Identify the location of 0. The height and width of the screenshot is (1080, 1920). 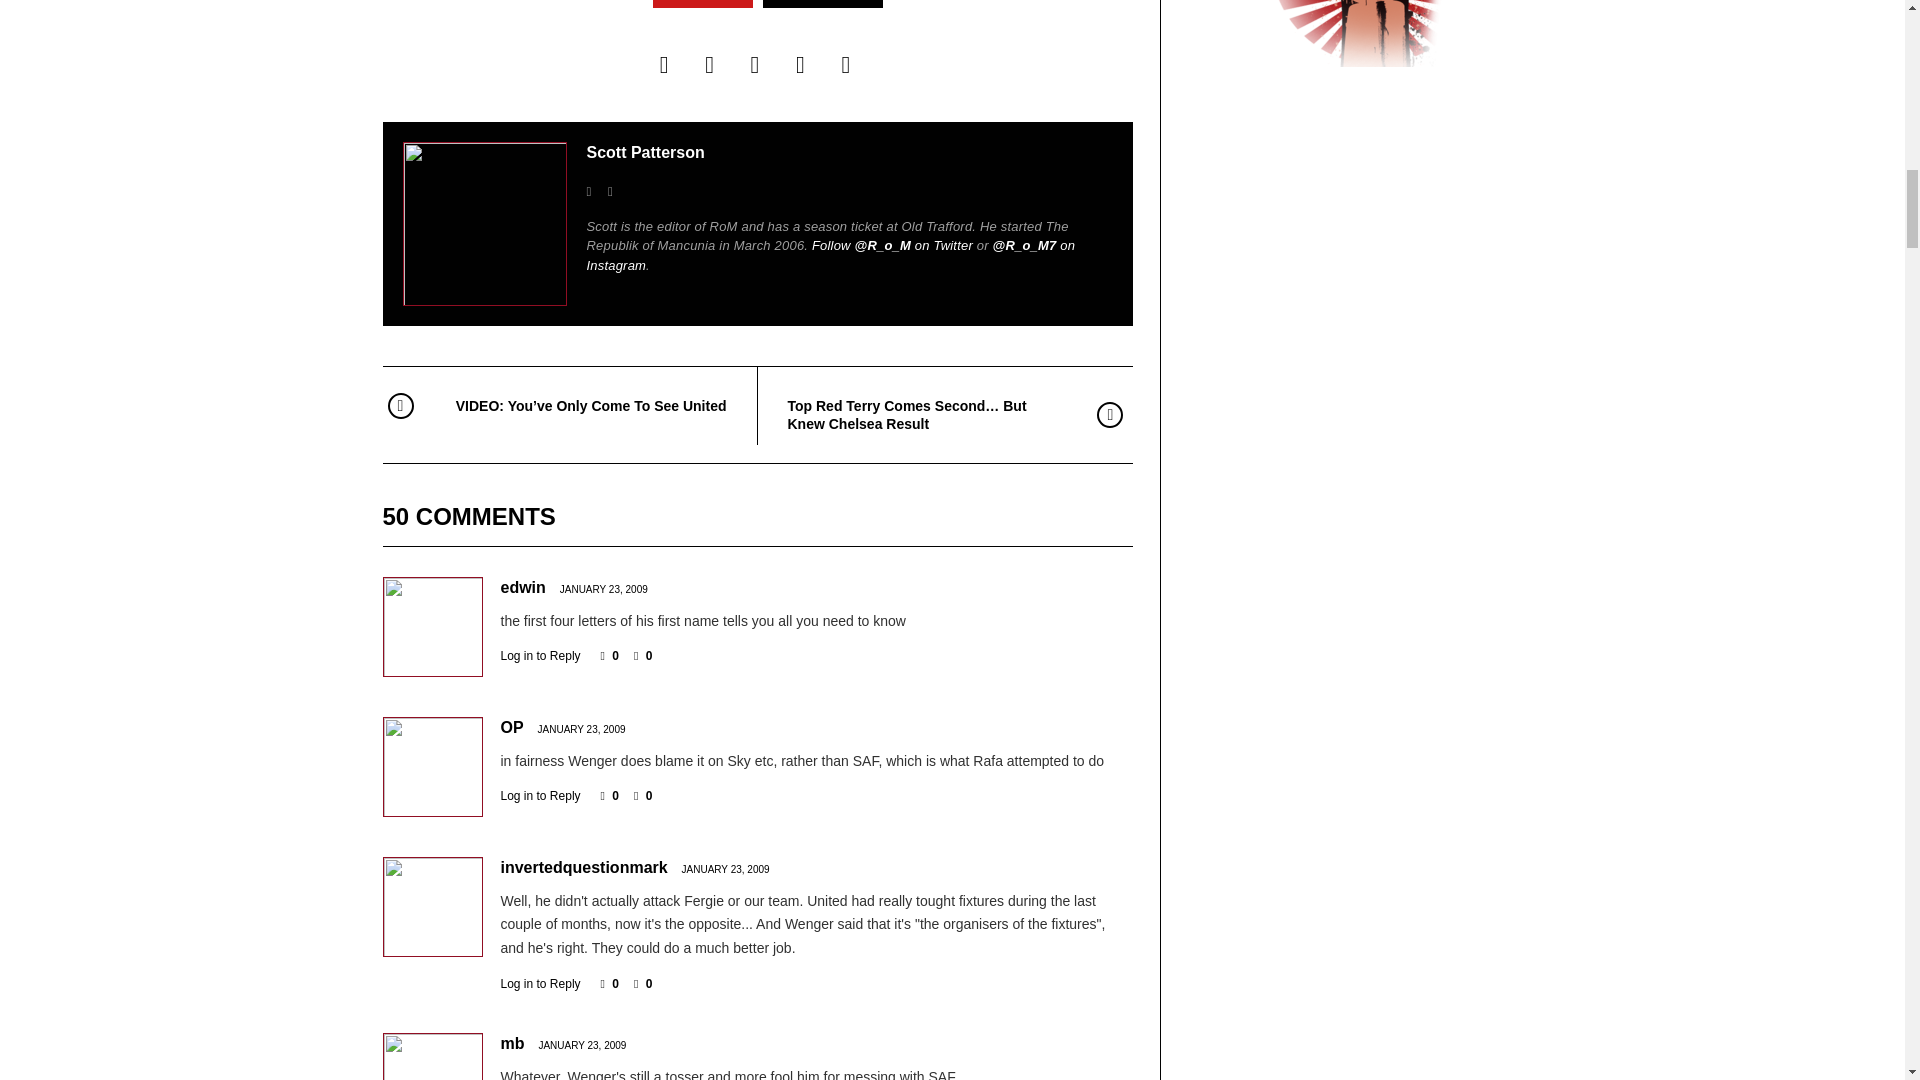
(609, 796).